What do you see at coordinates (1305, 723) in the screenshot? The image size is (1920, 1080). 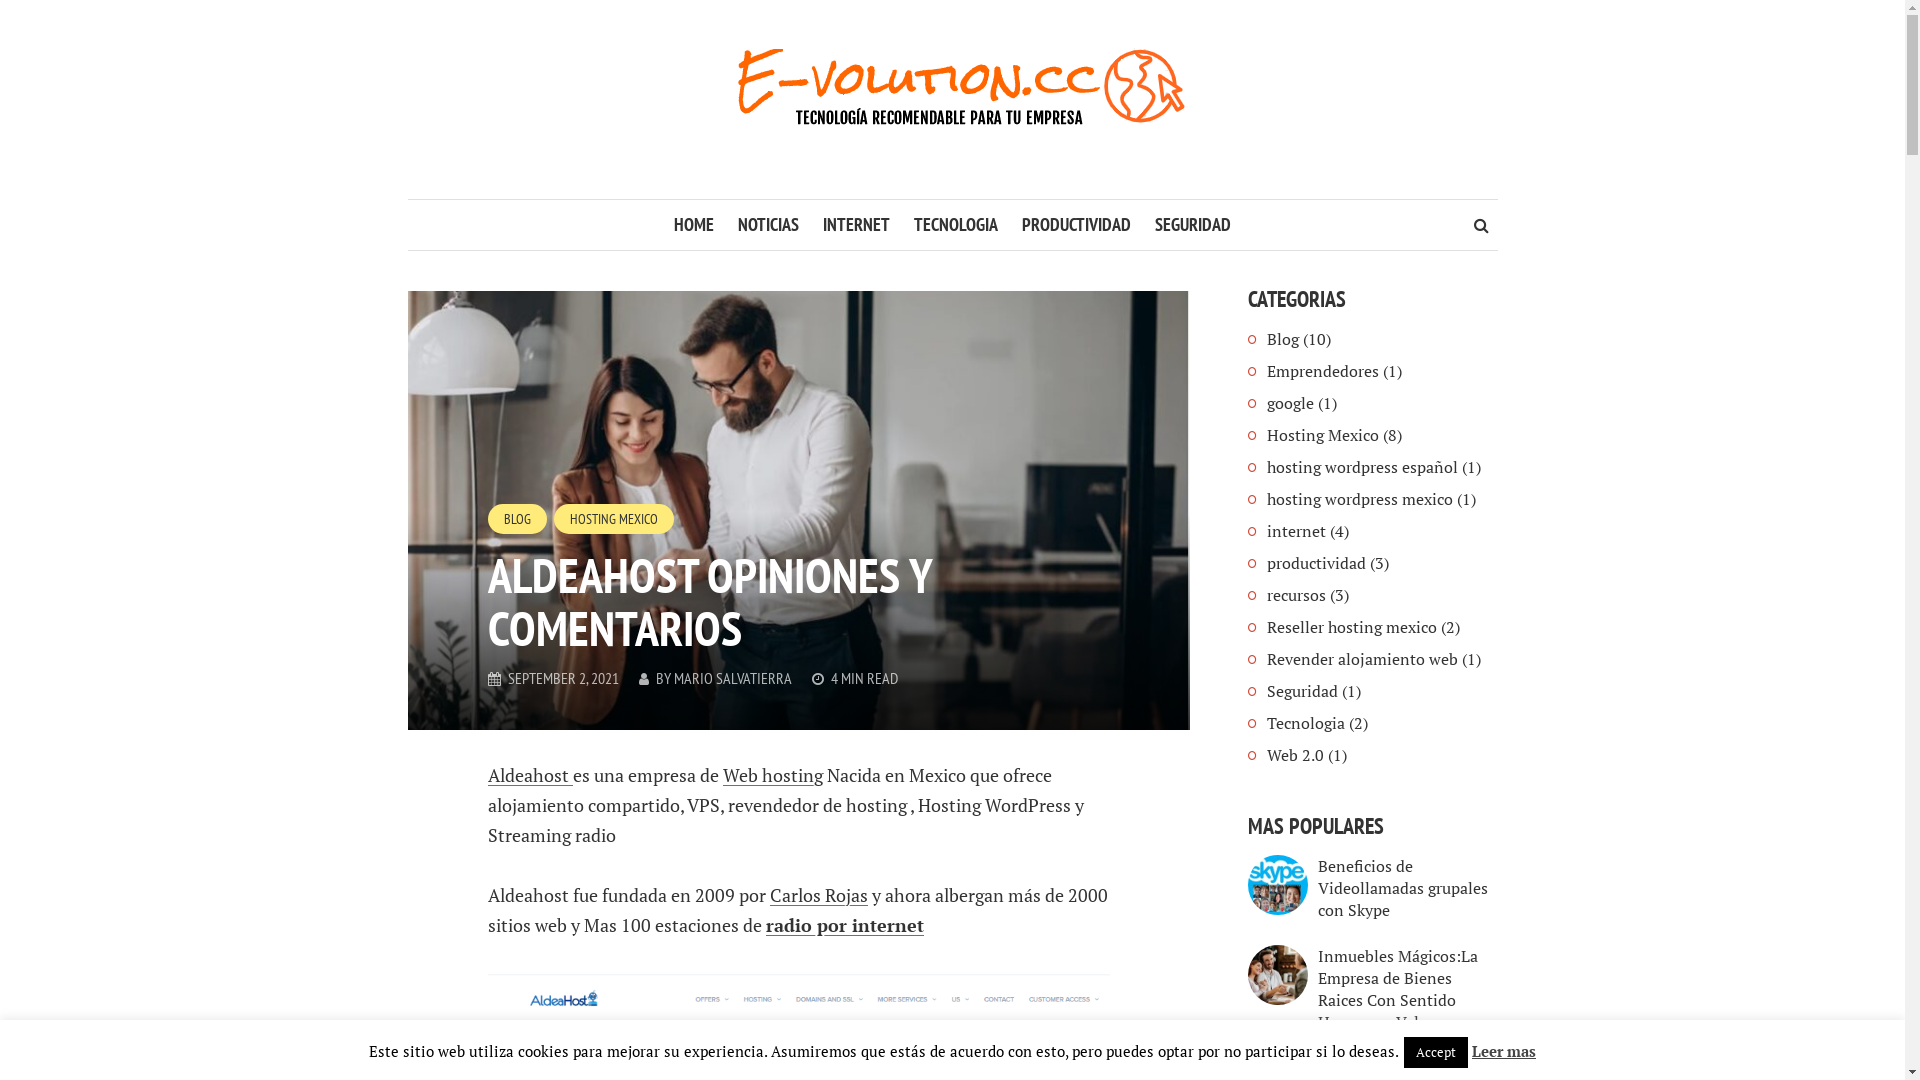 I see `Tecnologia` at bounding box center [1305, 723].